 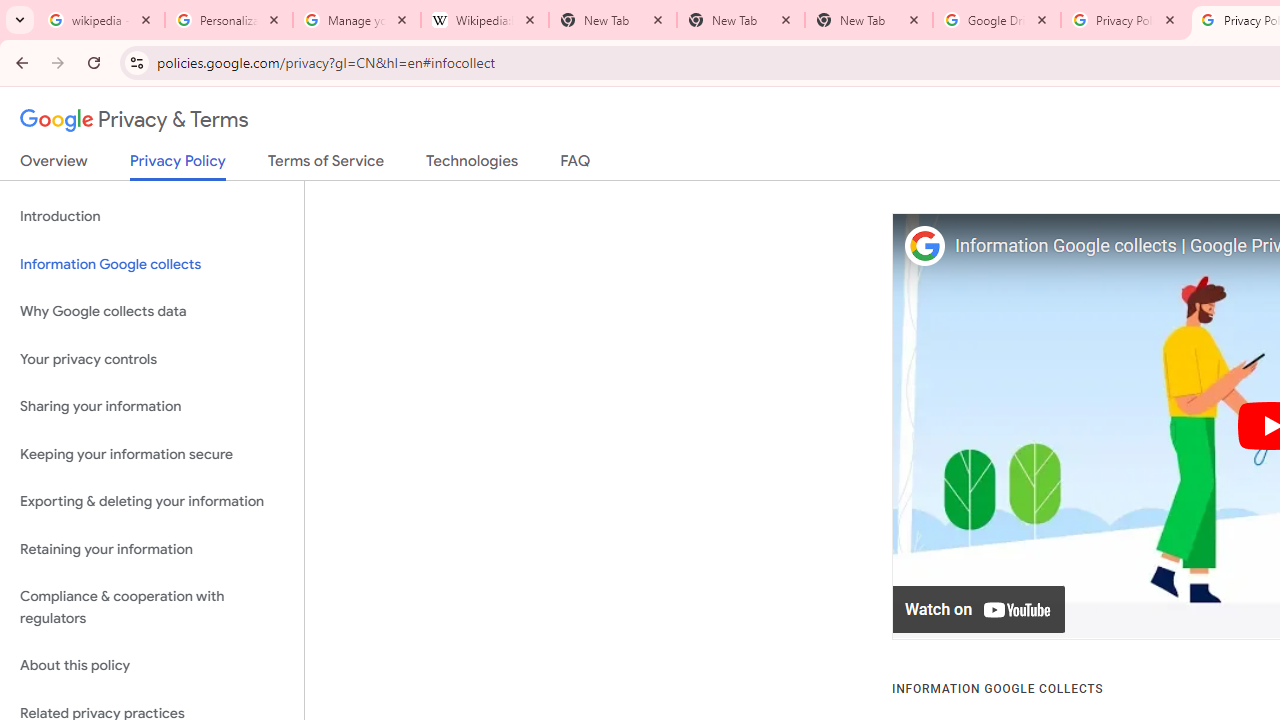 I want to click on New Tab, so click(x=869, y=20).